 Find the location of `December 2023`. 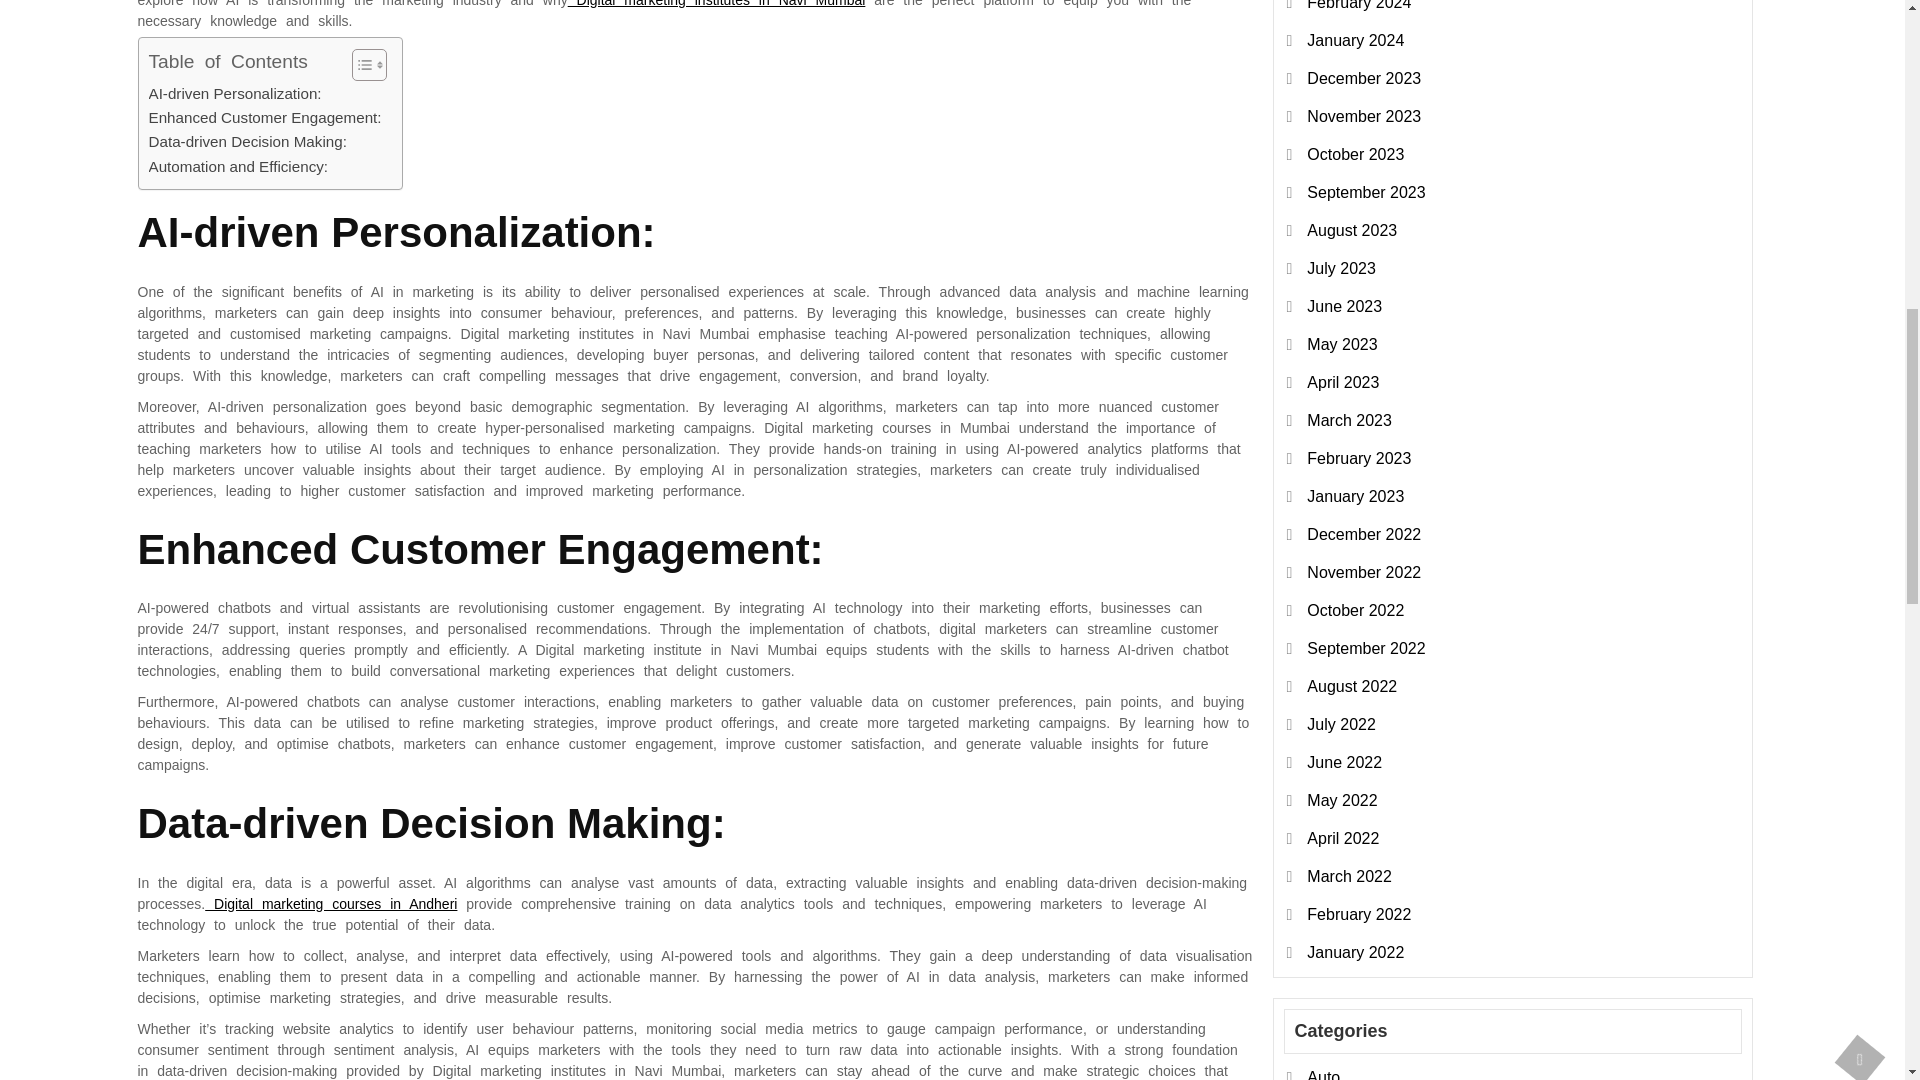

December 2023 is located at coordinates (1364, 78).